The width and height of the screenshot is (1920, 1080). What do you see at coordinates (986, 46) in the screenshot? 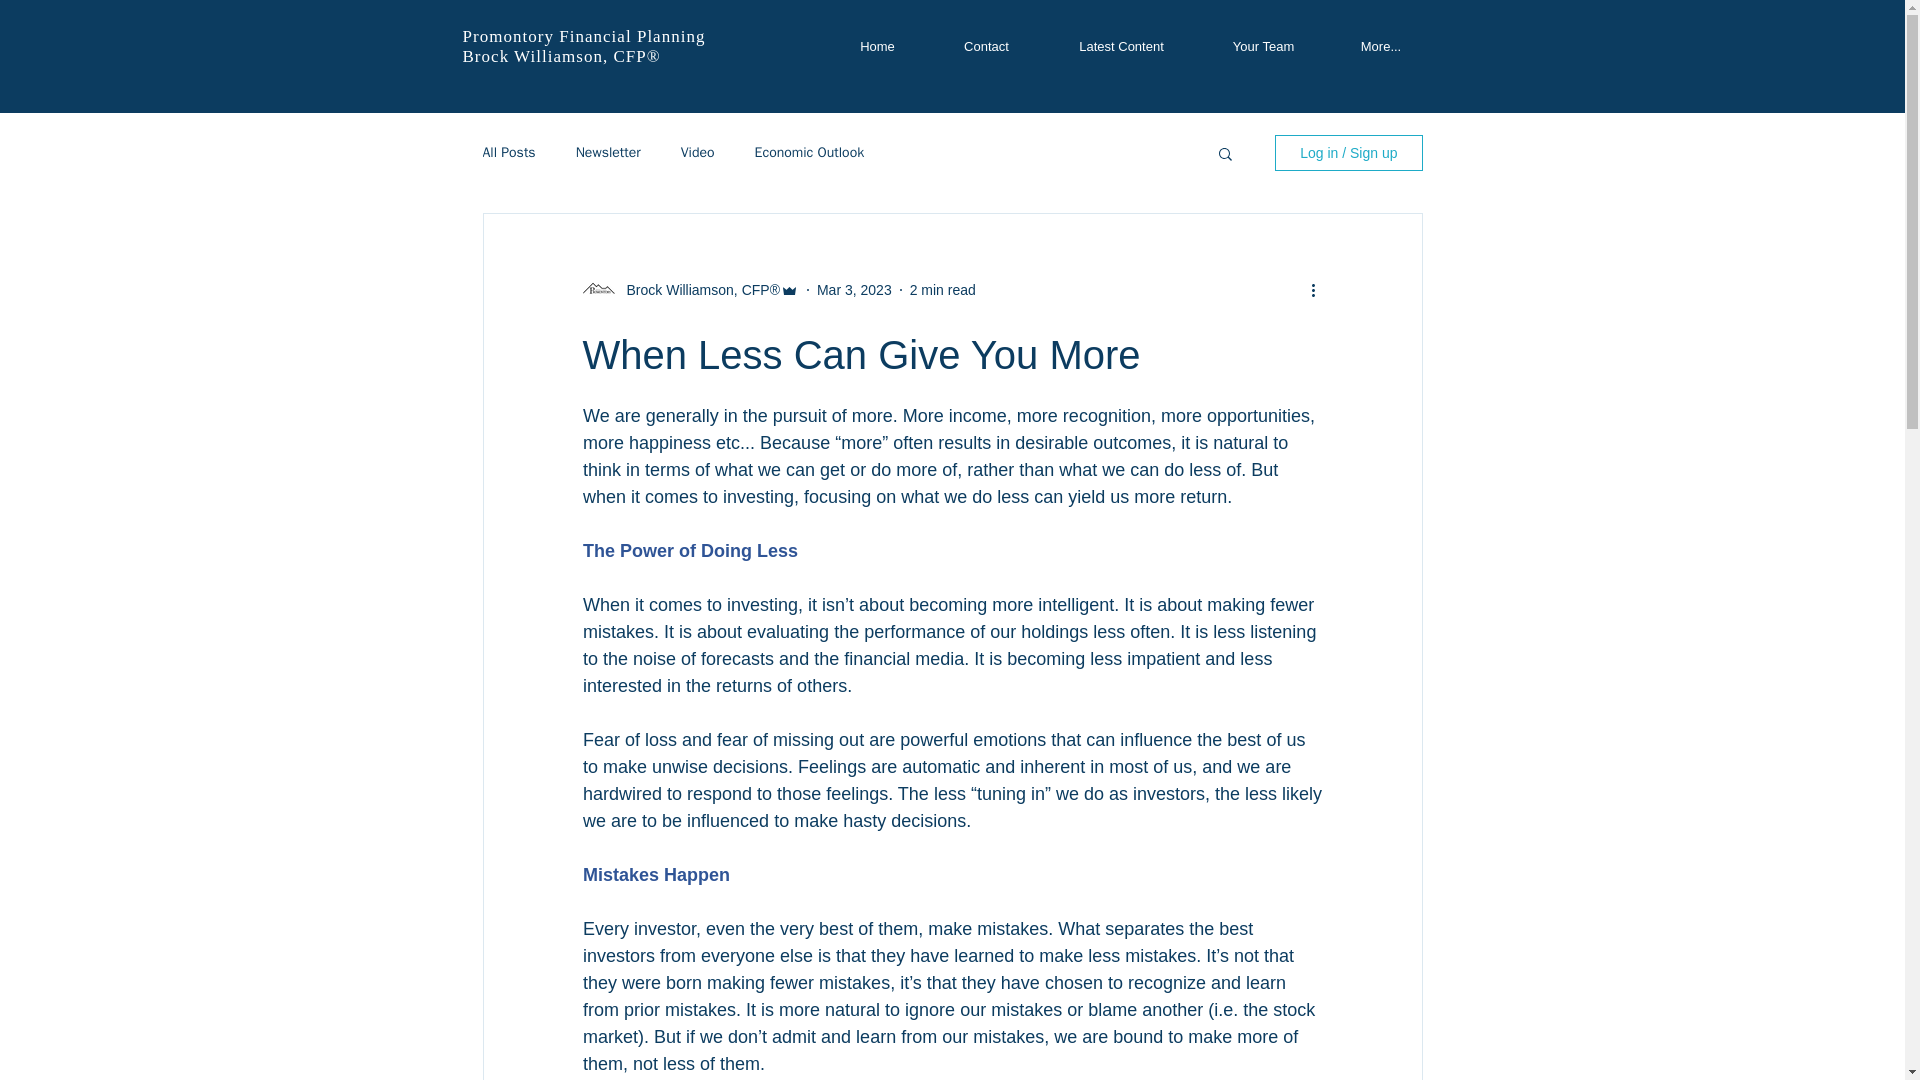
I see `Contact` at bounding box center [986, 46].